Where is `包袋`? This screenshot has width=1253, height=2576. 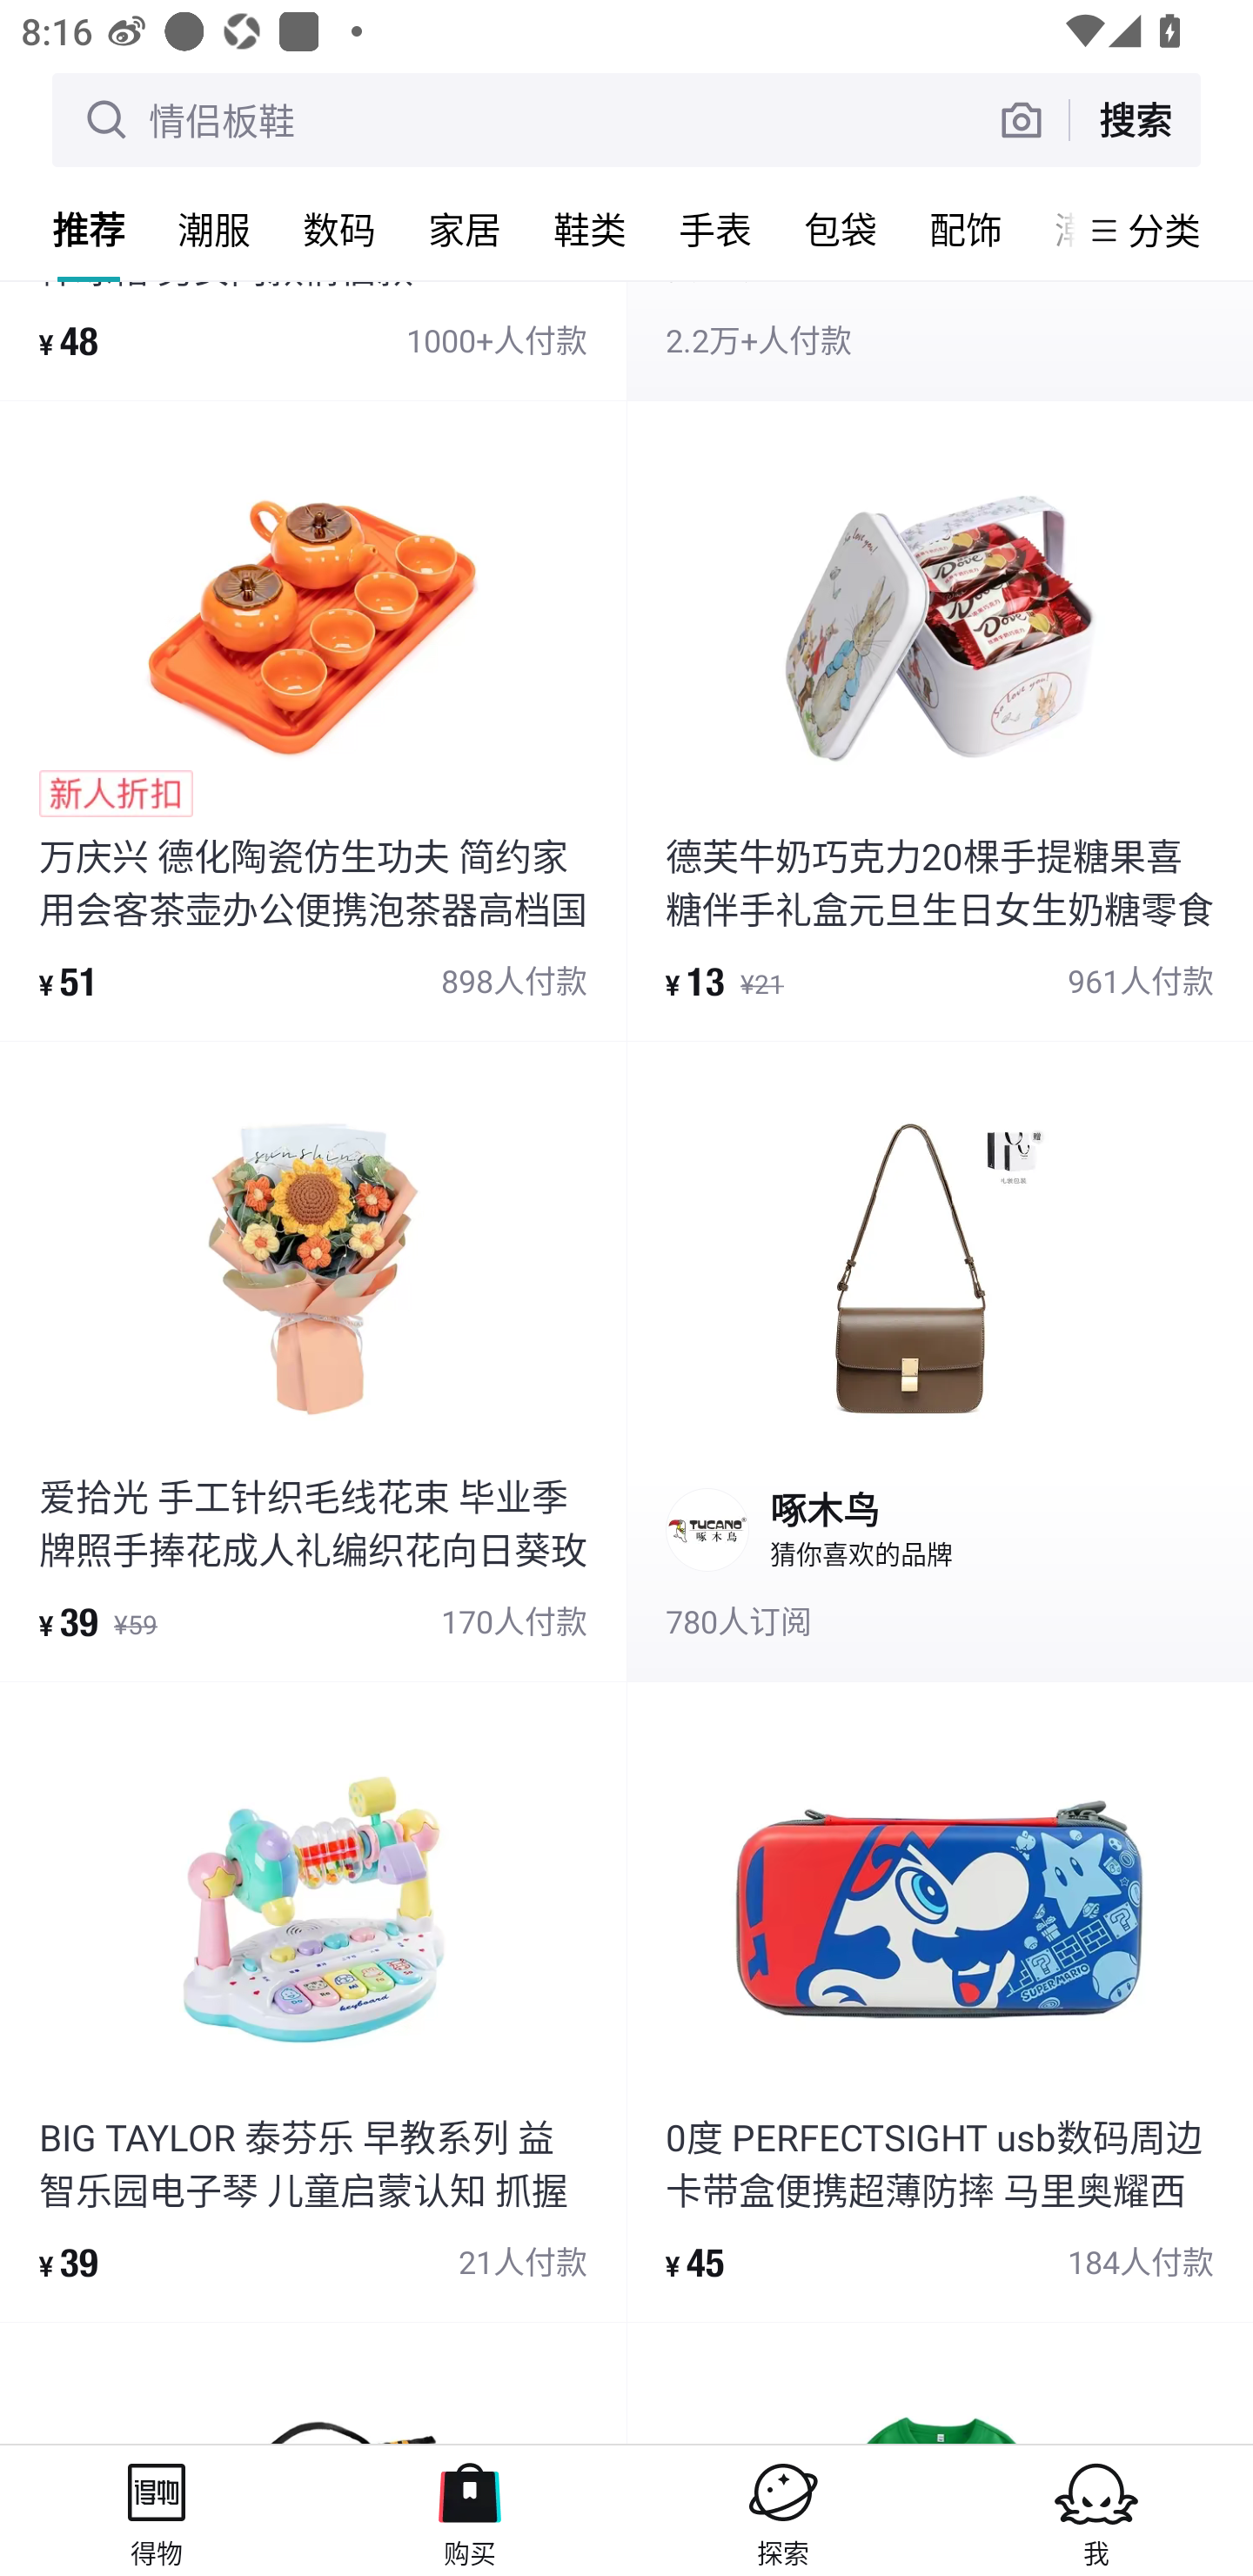 包袋 is located at coordinates (841, 229).